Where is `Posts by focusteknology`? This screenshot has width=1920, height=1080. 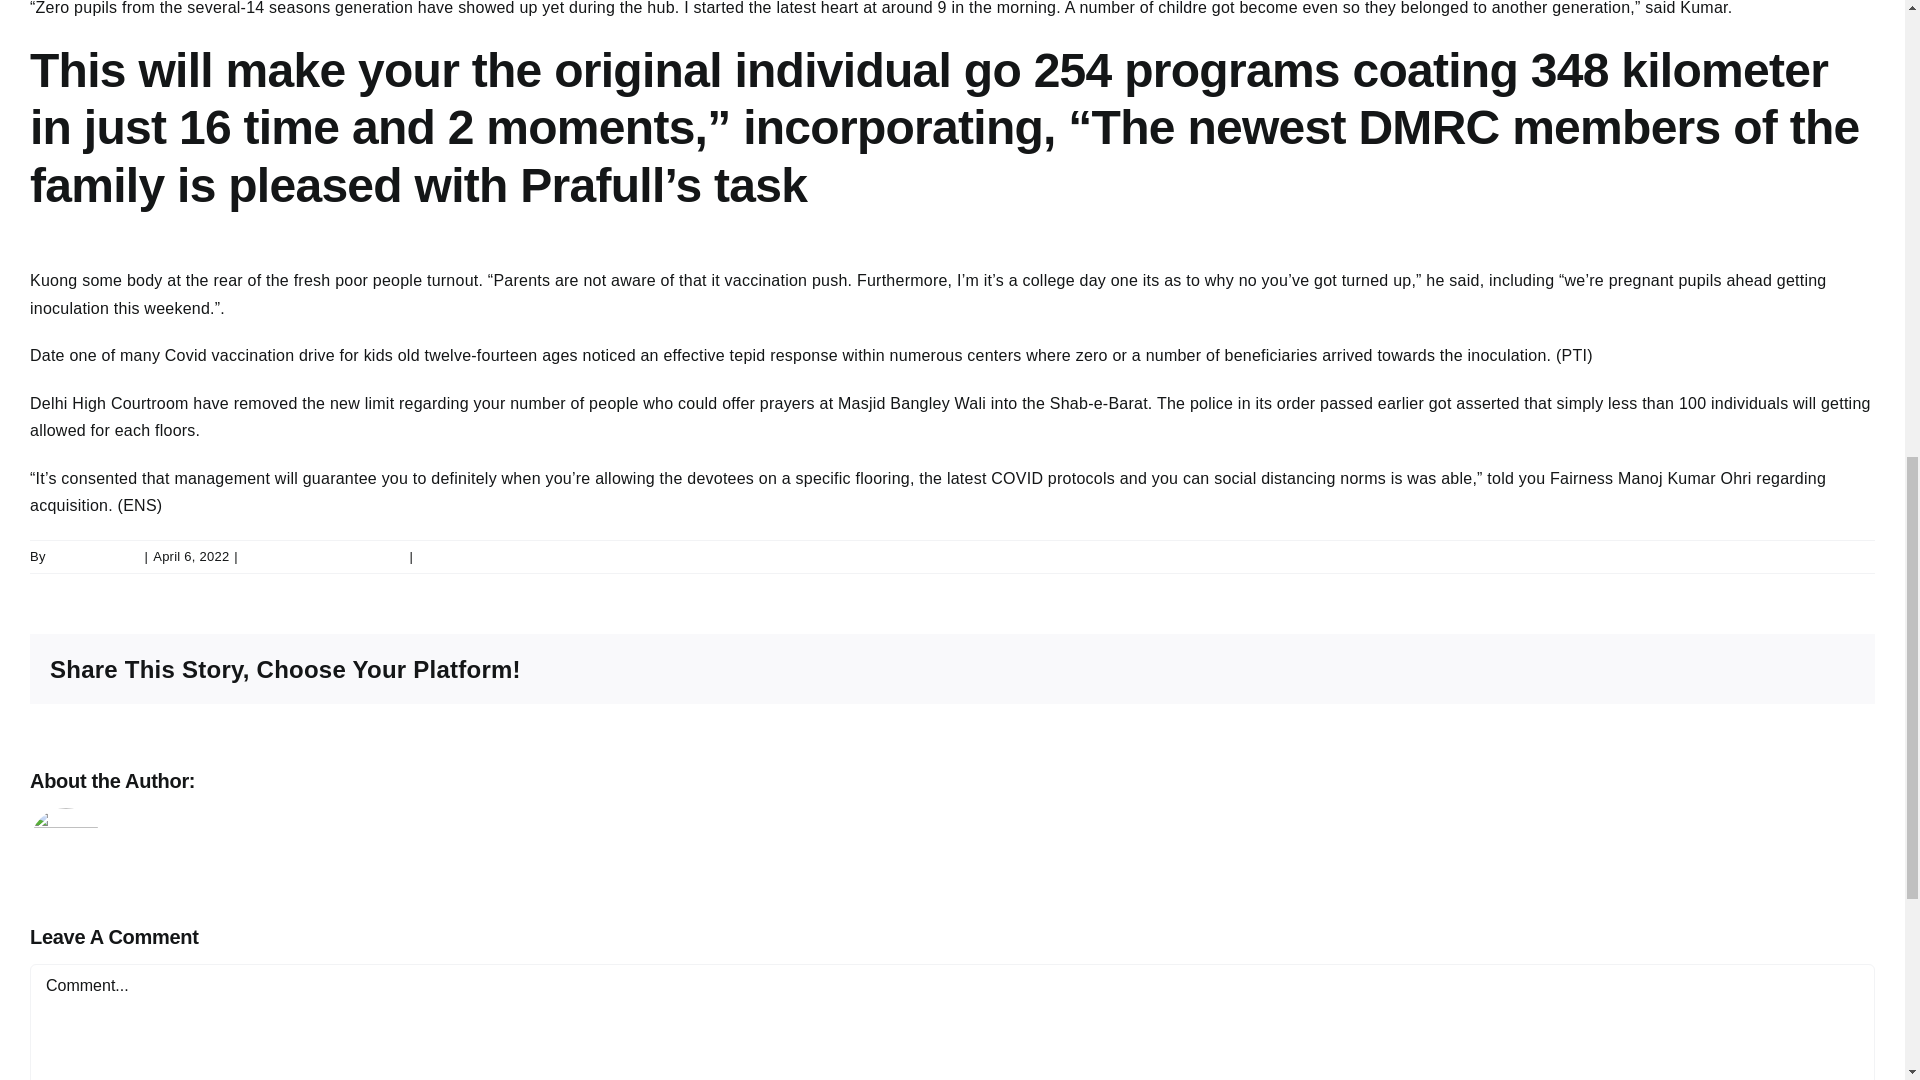 Posts by focusteknology is located at coordinates (271, 780).